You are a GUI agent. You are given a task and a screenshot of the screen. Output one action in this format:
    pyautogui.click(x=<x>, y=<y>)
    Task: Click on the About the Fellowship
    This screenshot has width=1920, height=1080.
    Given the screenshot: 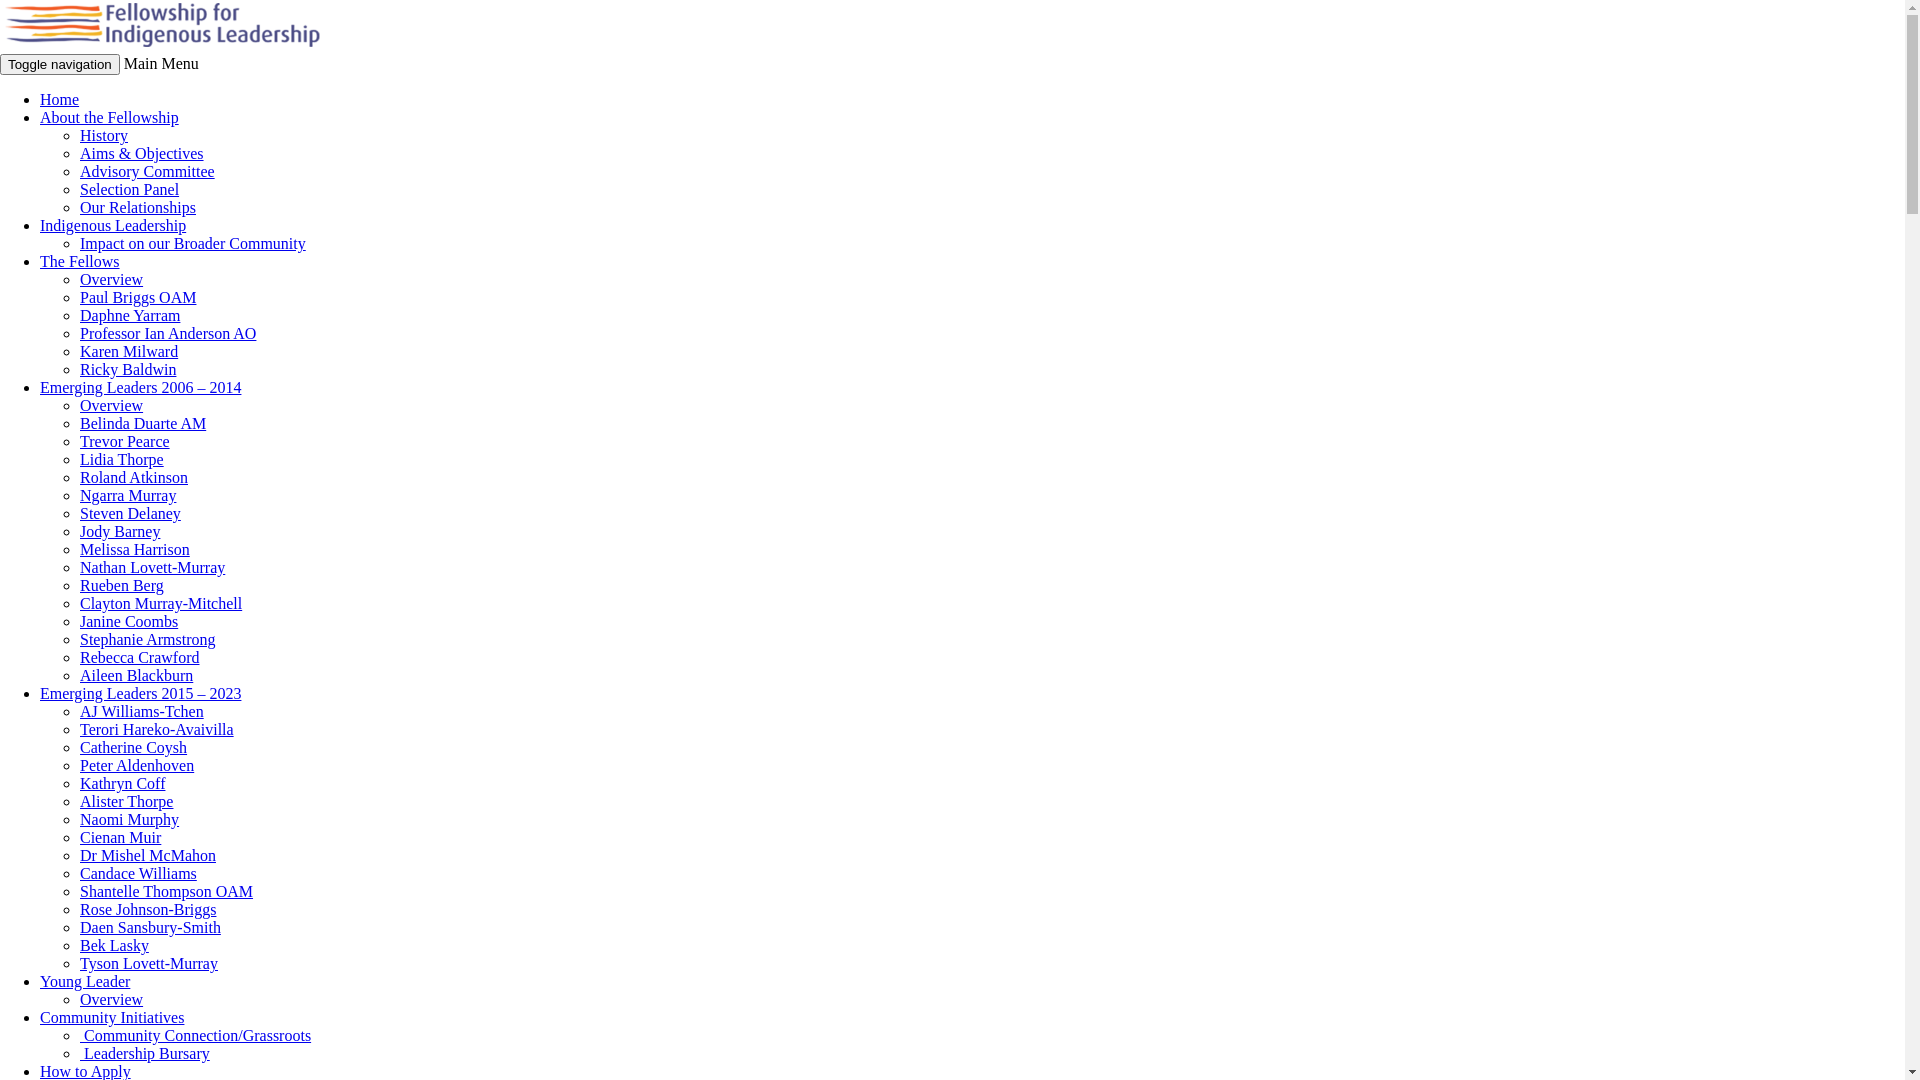 What is the action you would take?
    pyautogui.click(x=110, y=118)
    